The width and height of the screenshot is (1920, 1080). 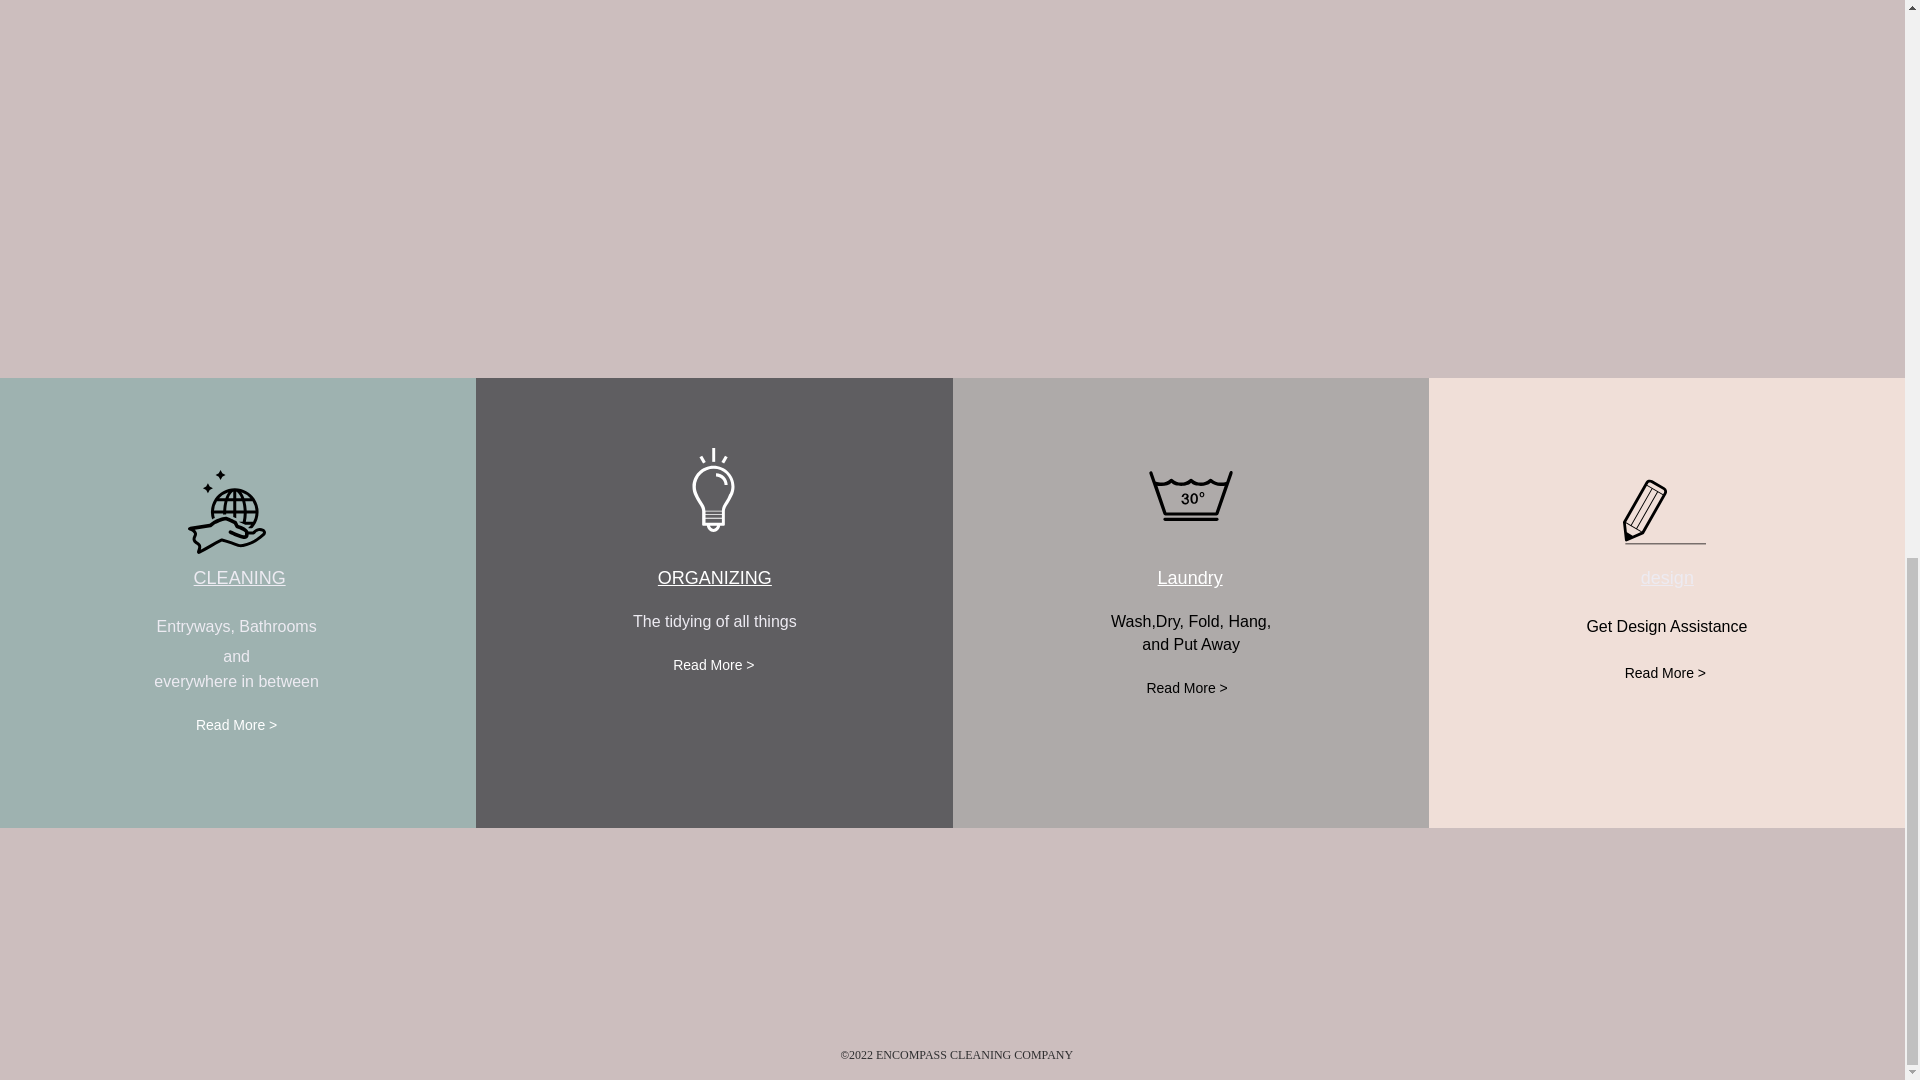 I want to click on CLEANING, so click(x=240, y=578).